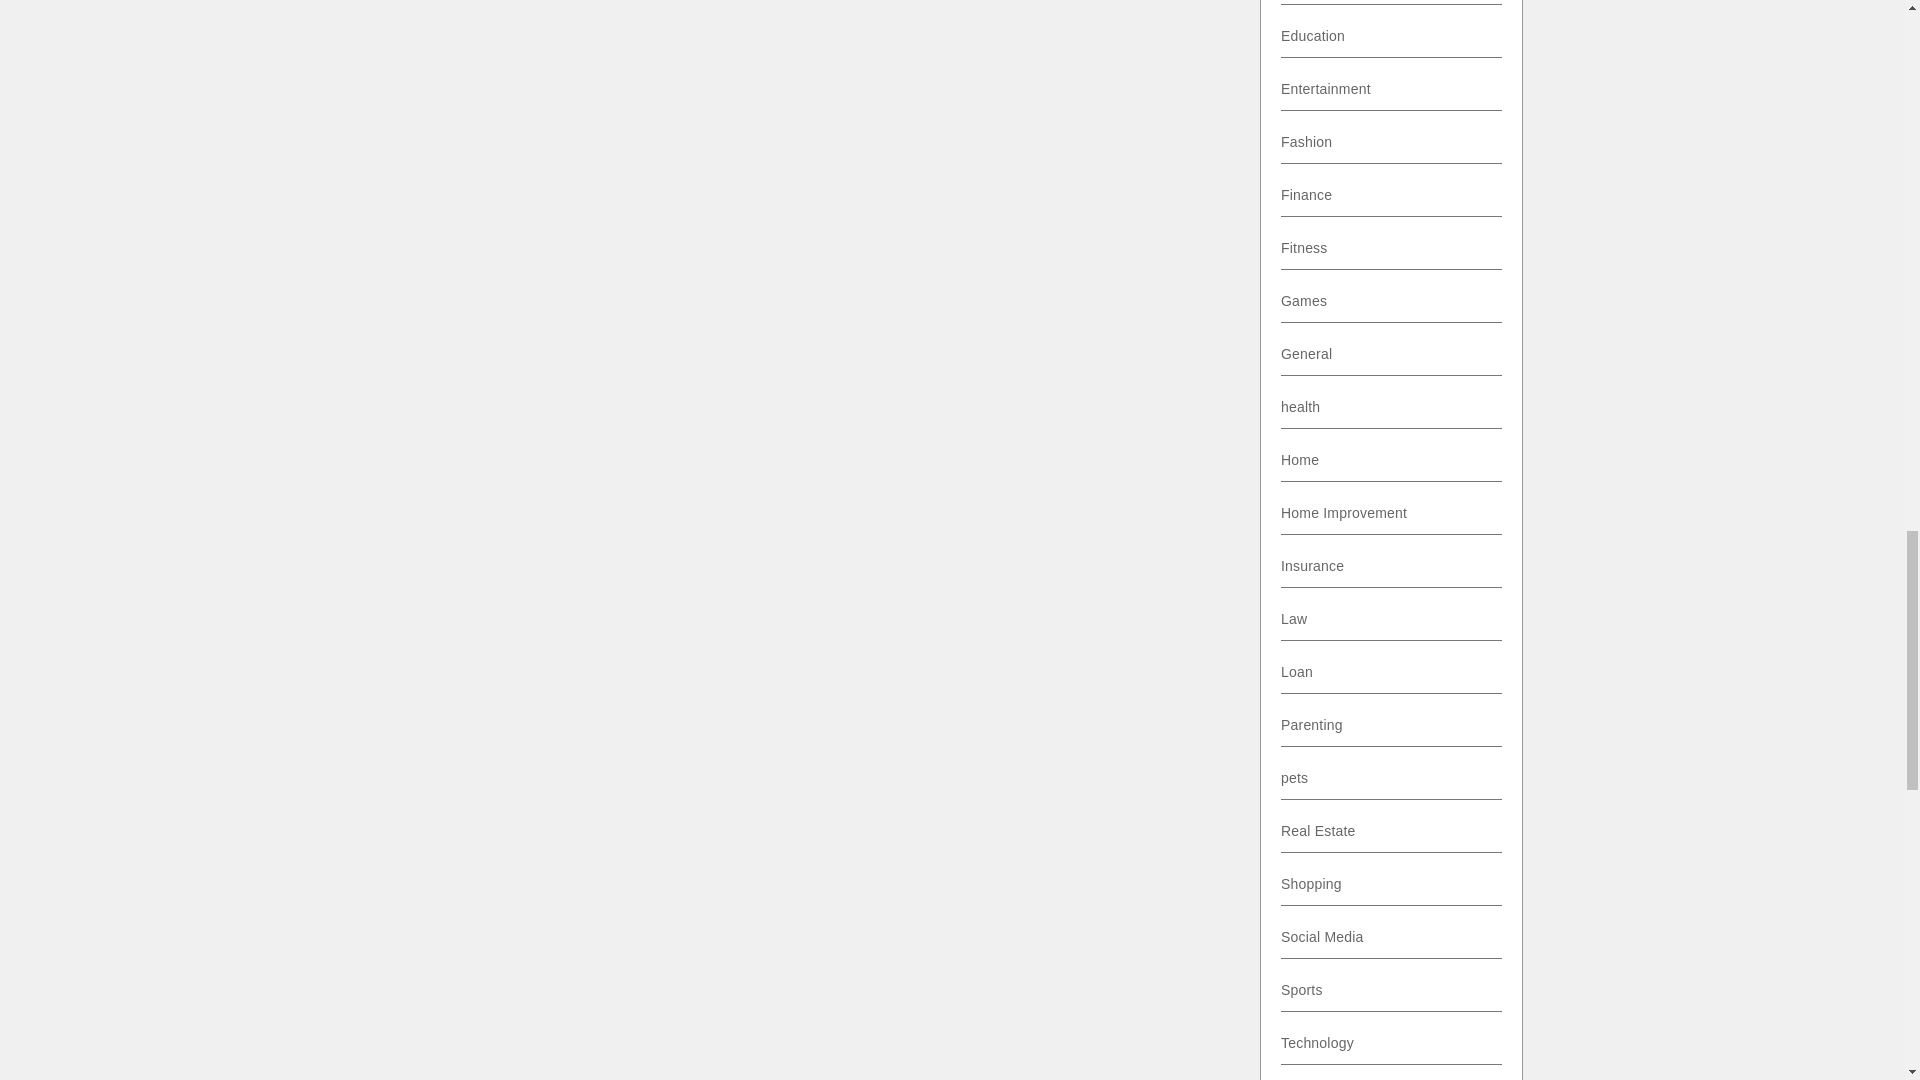 The width and height of the screenshot is (1920, 1080). What do you see at coordinates (1322, 89) in the screenshot?
I see `Entertainment` at bounding box center [1322, 89].